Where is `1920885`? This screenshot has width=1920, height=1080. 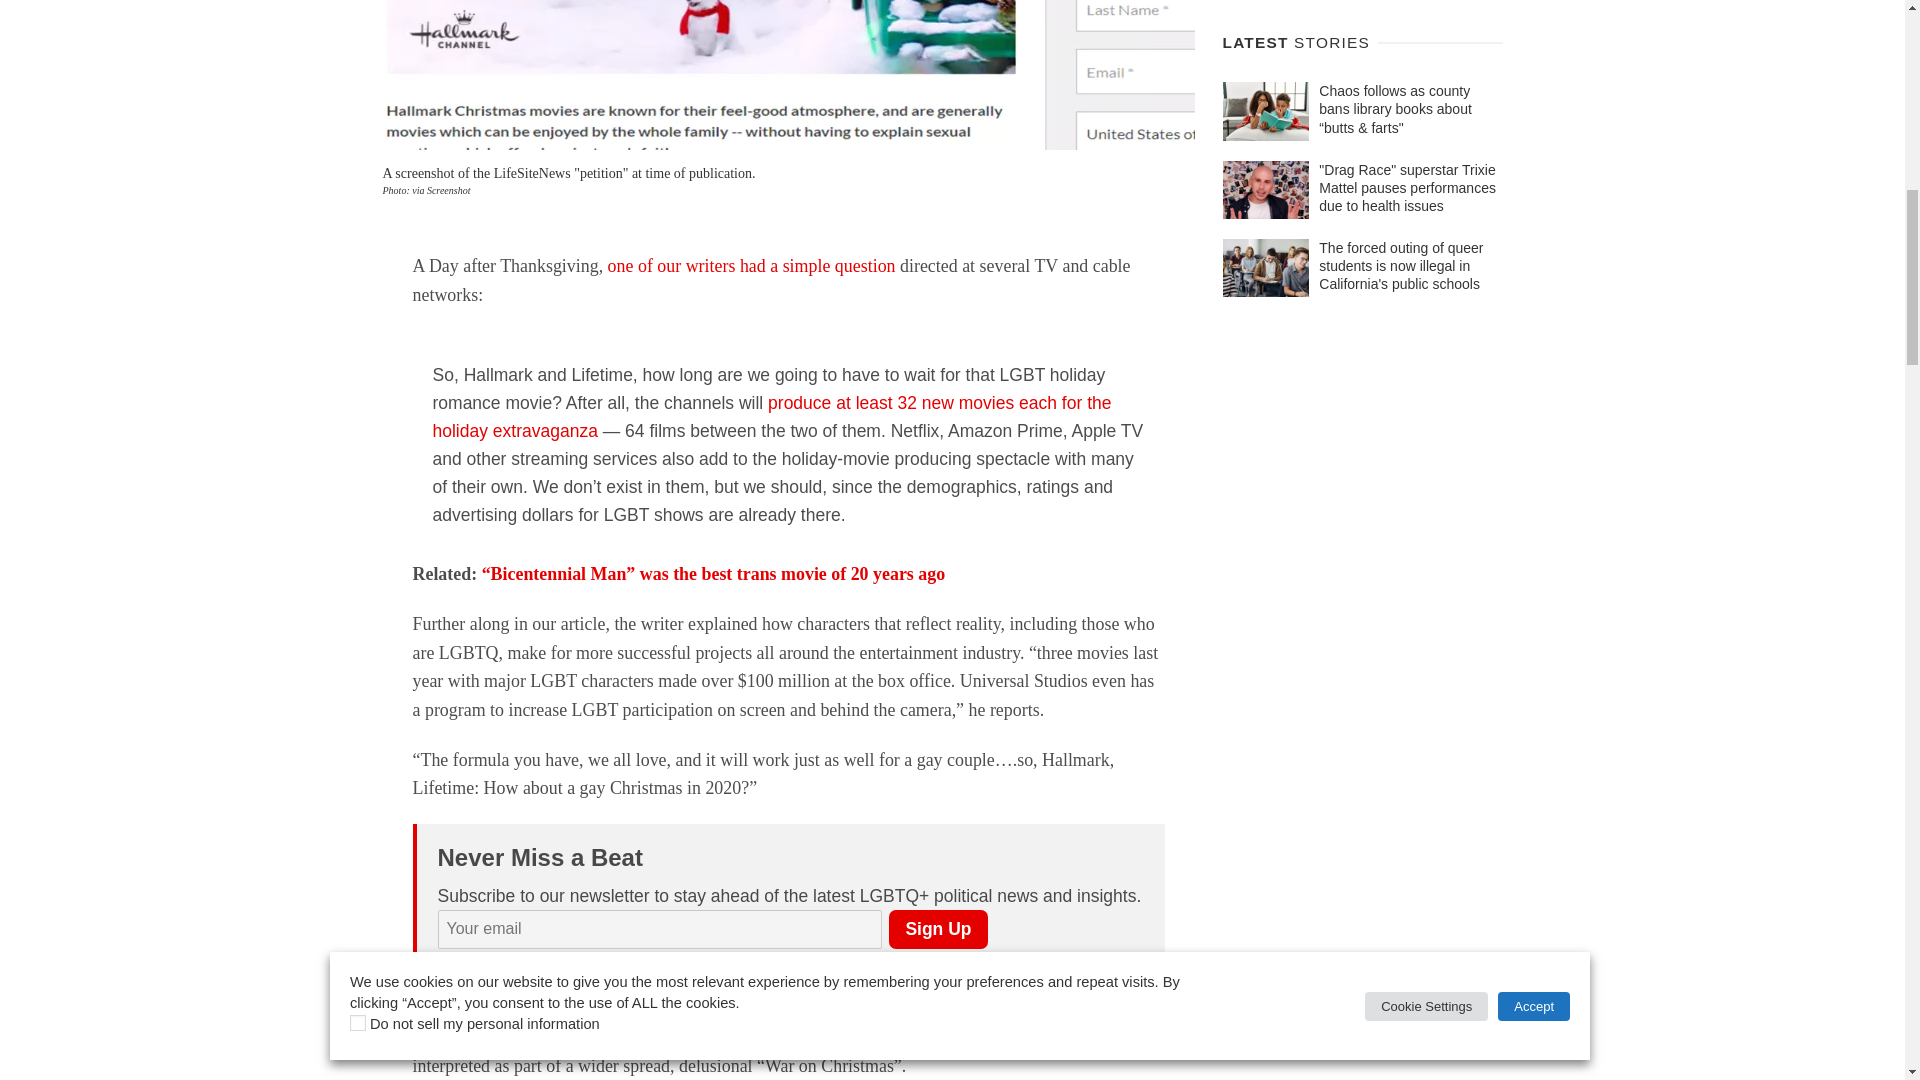 1920885 is located at coordinates (444, 966).